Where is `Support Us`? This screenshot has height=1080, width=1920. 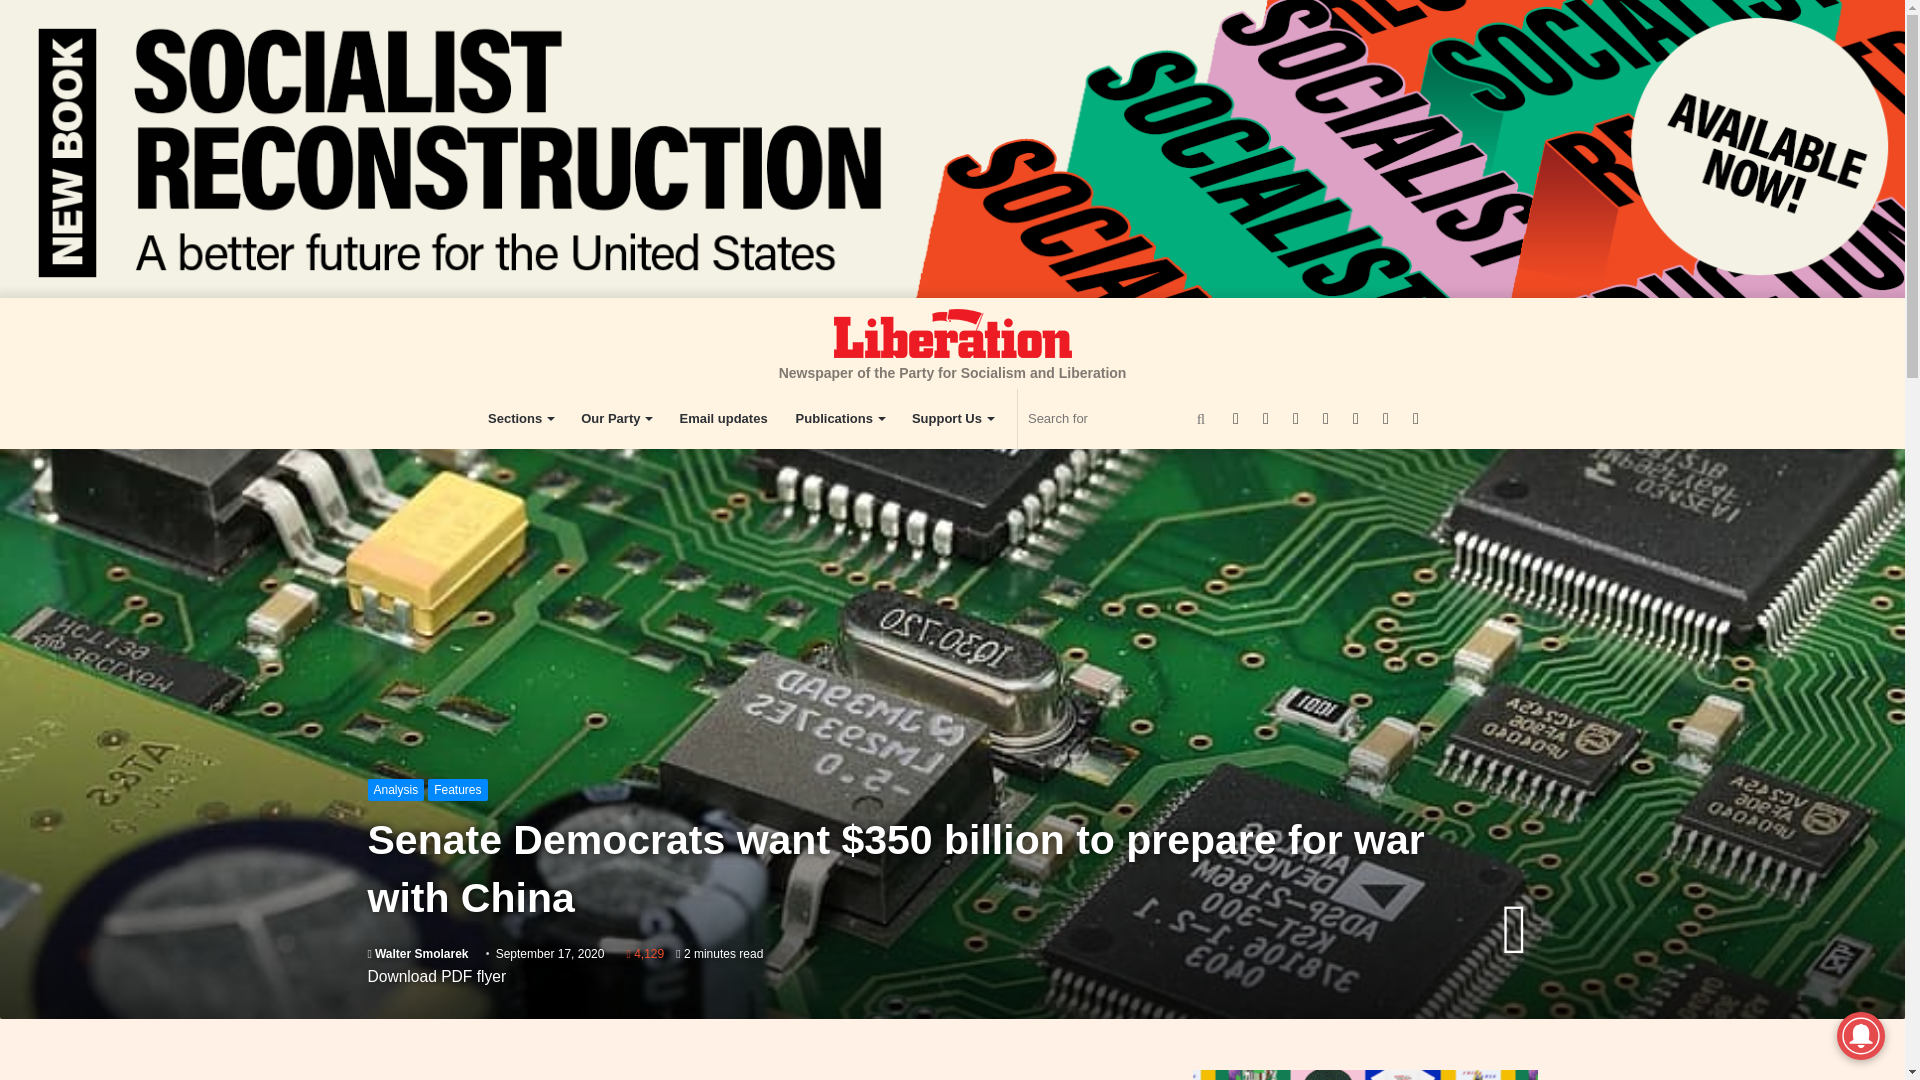 Support Us is located at coordinates (952, 418).